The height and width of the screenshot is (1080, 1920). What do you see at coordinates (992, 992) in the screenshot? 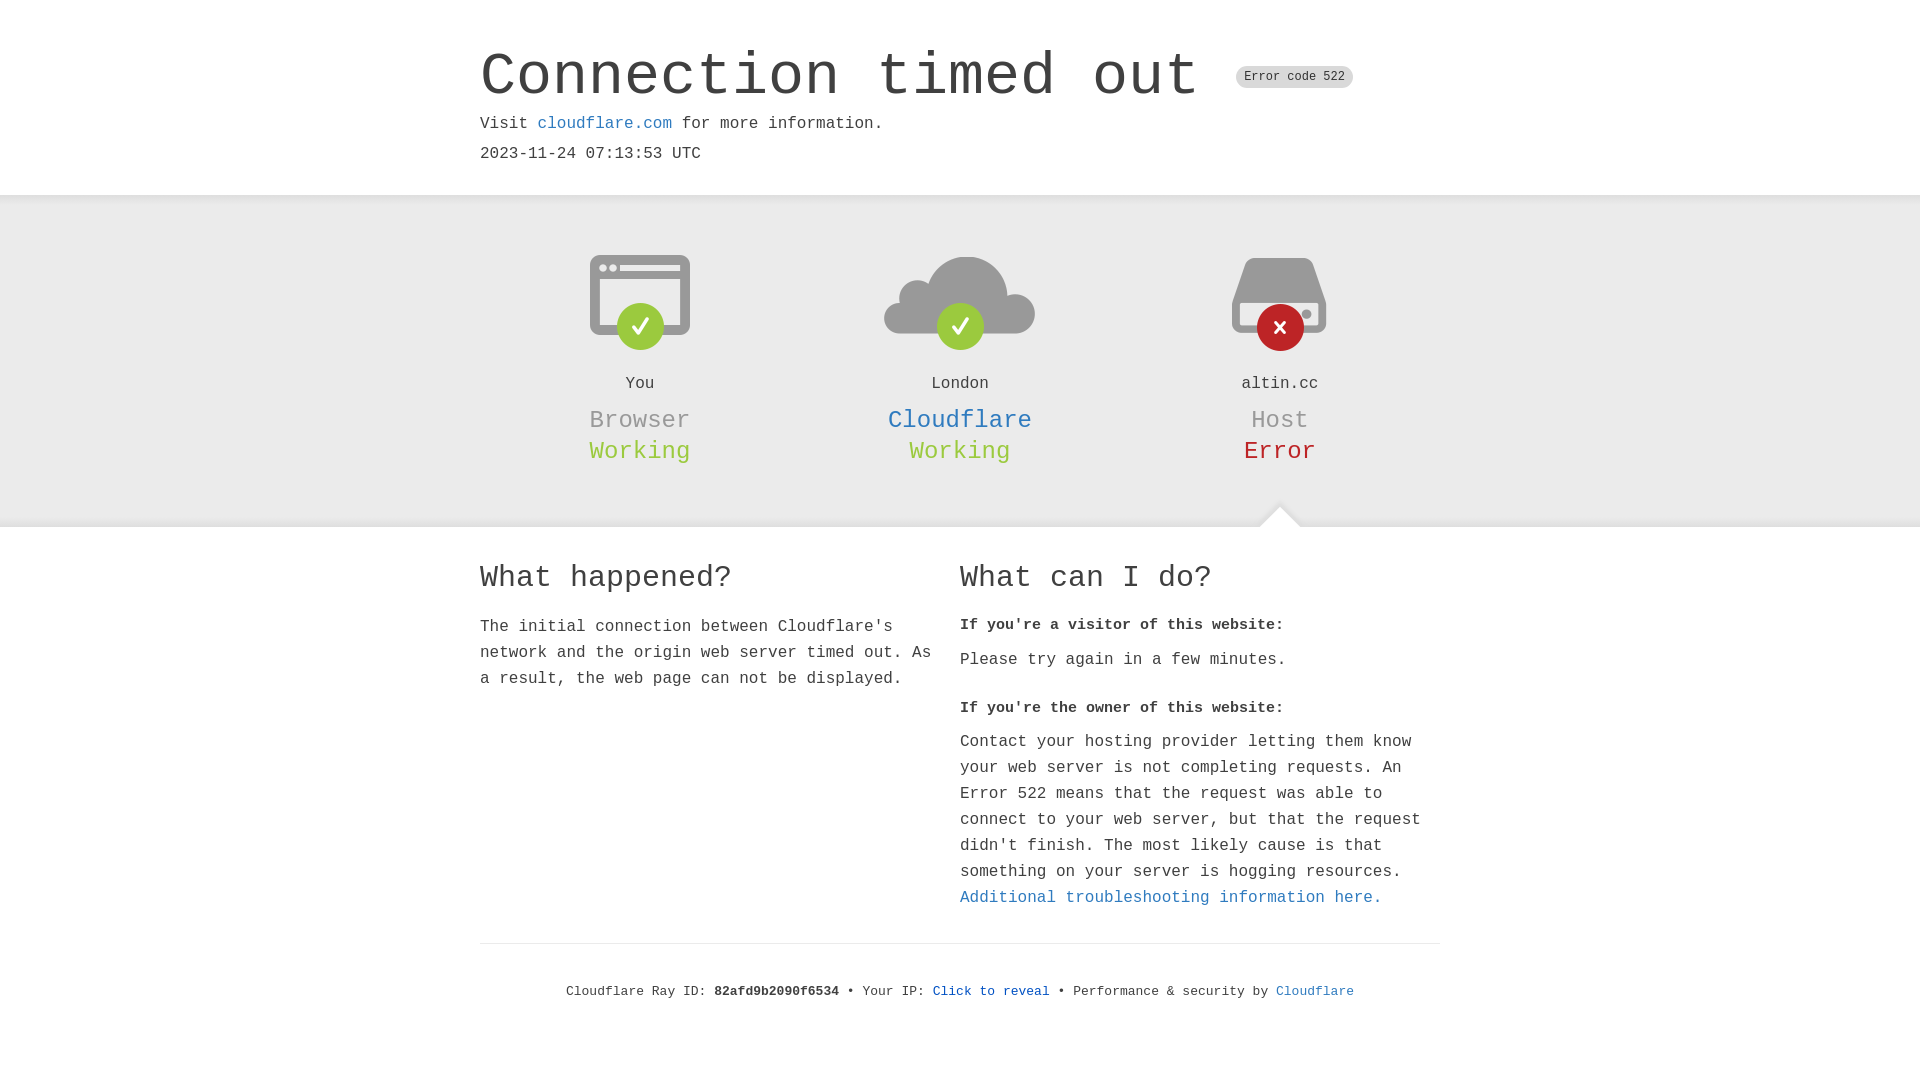
I see `Click to reveal` at bounding box center [992, 992].